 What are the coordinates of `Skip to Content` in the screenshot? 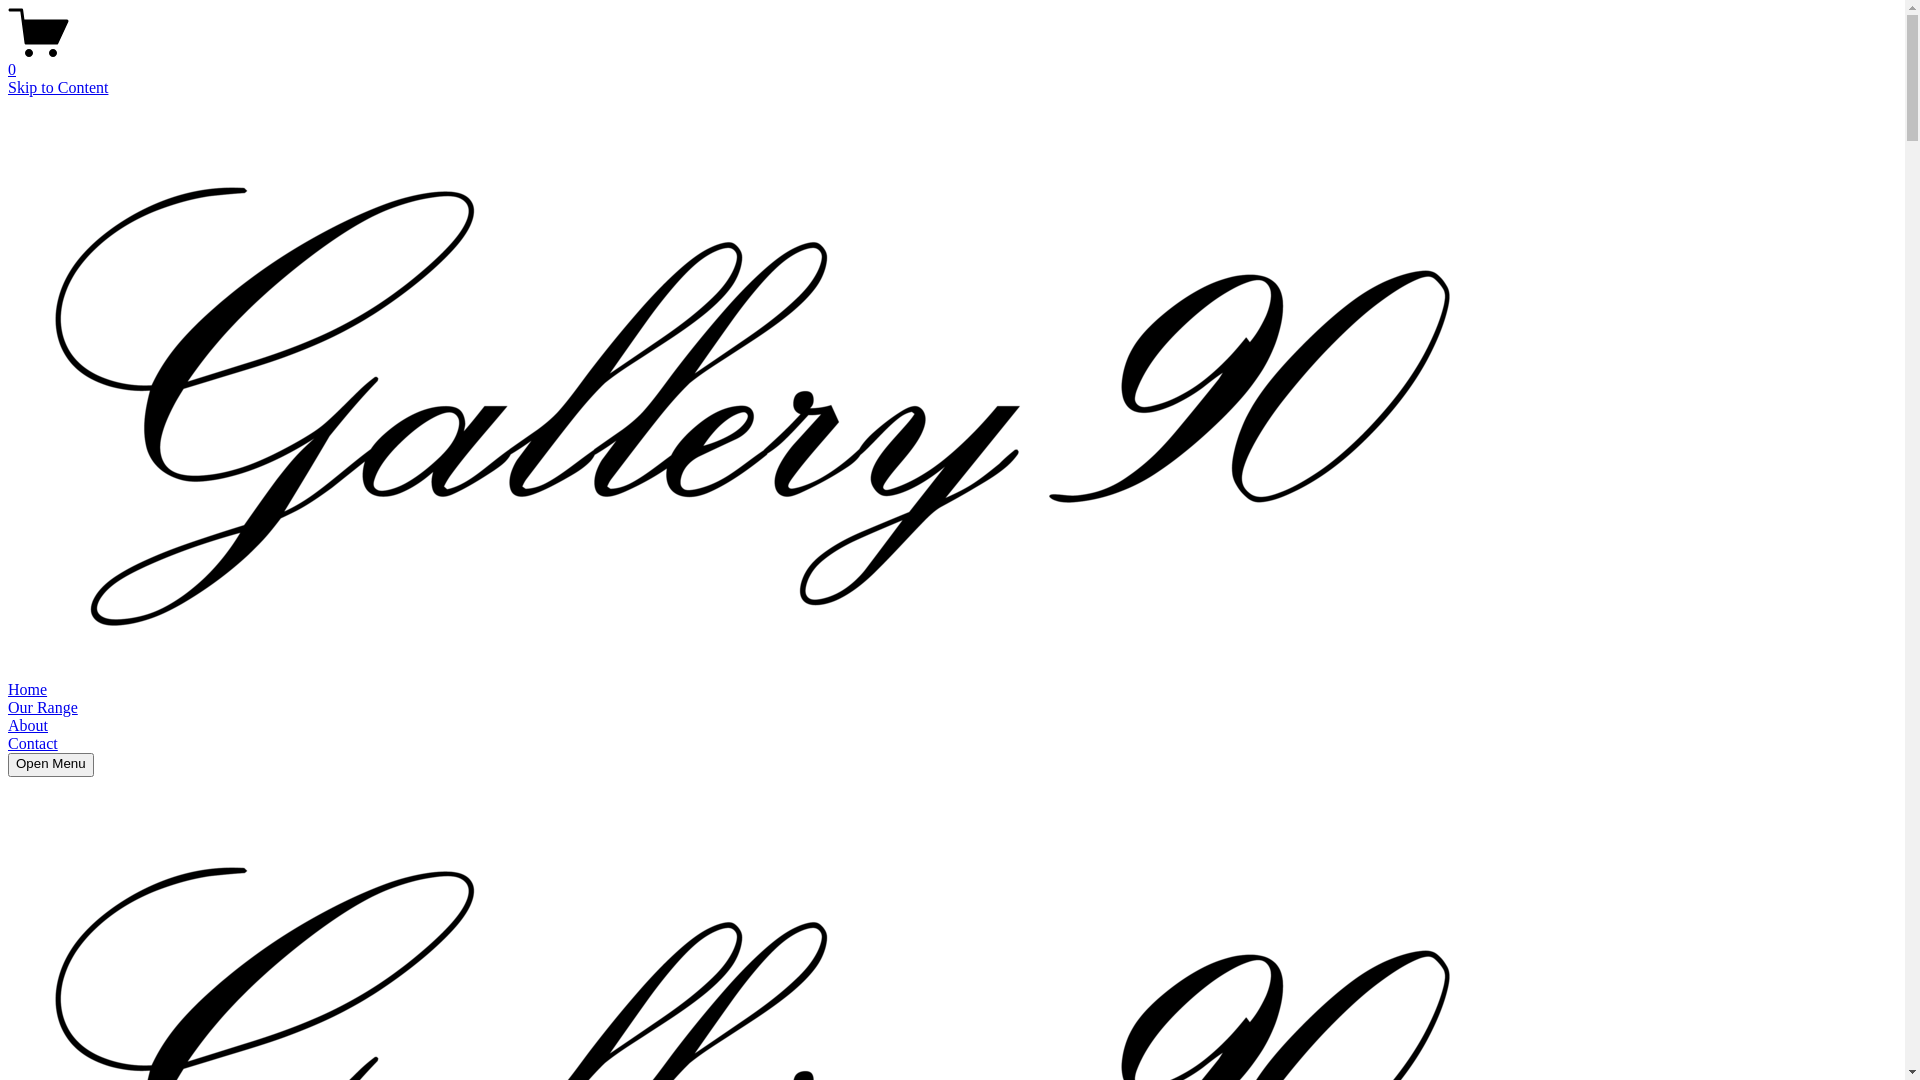 It's located at (58, 88).